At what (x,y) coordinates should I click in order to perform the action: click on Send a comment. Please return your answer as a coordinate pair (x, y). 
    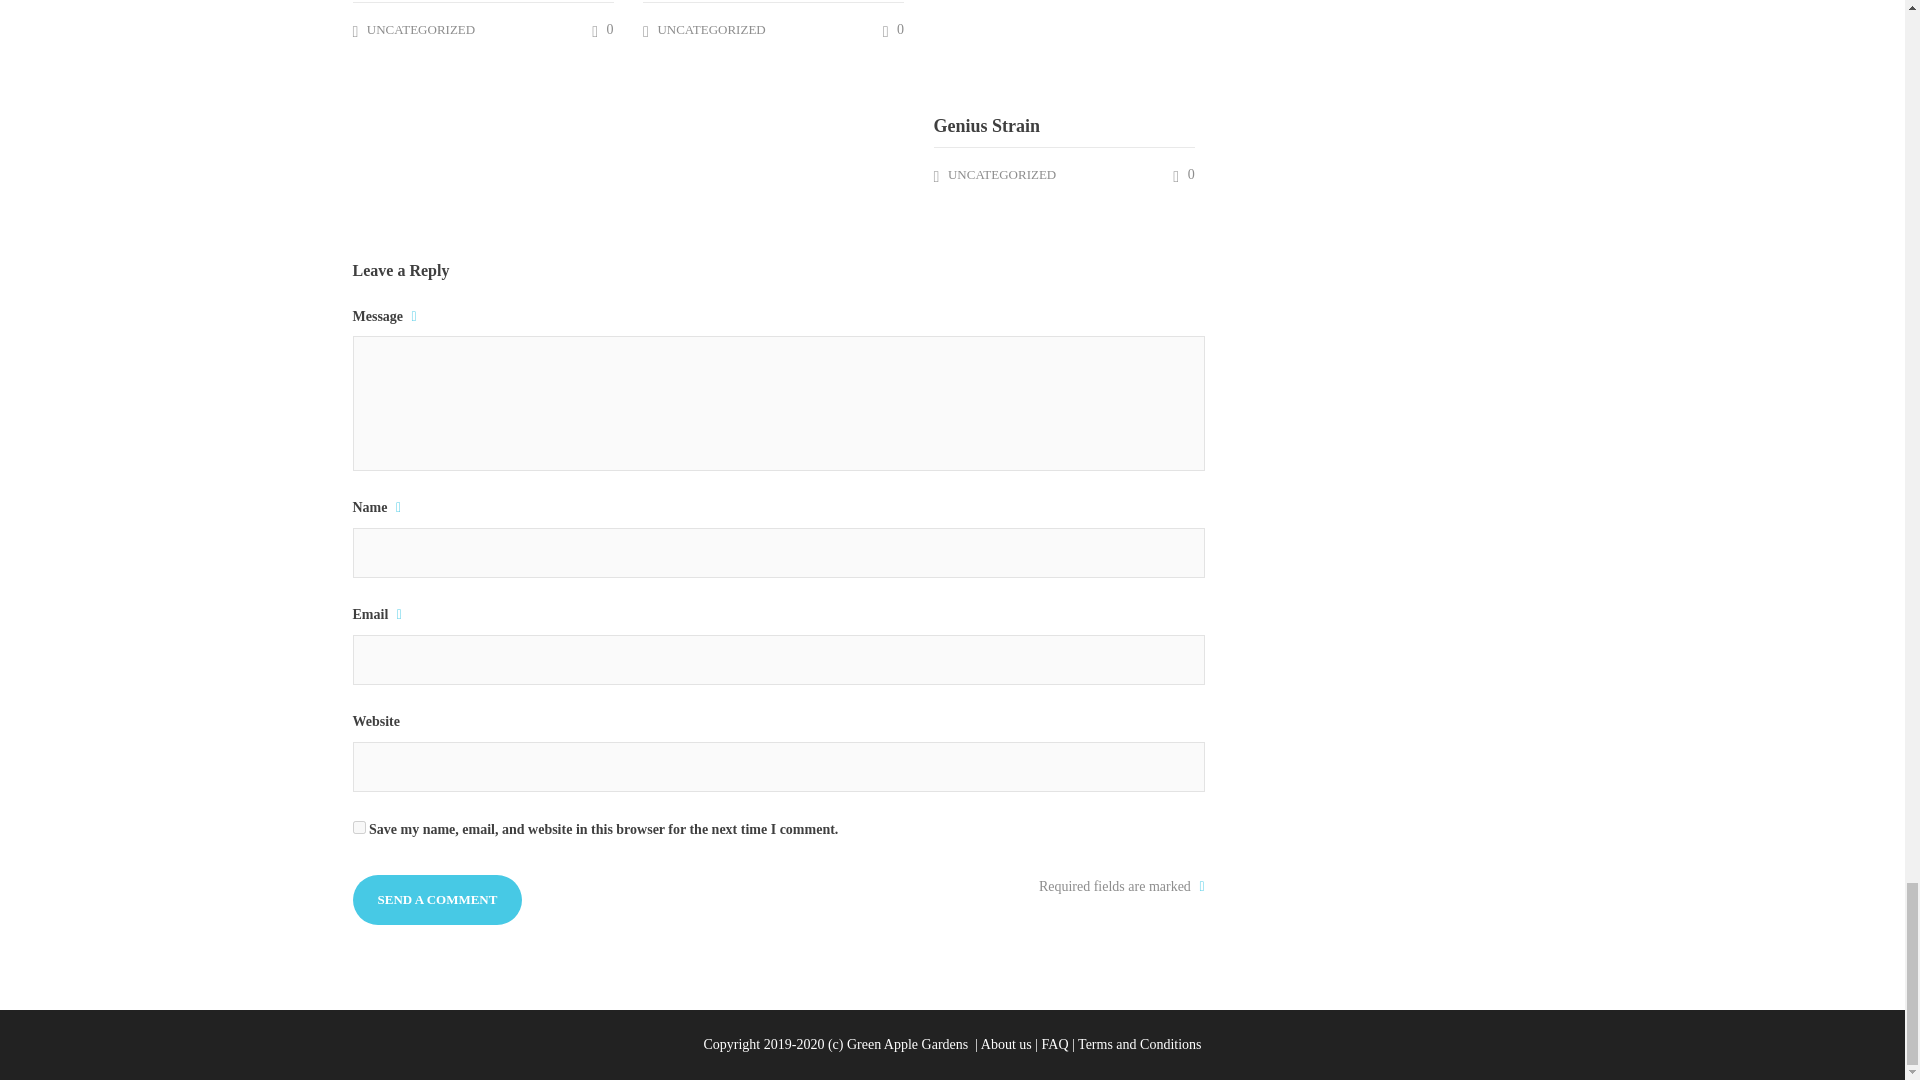
    Looking at the image, I should click on (436, 899).